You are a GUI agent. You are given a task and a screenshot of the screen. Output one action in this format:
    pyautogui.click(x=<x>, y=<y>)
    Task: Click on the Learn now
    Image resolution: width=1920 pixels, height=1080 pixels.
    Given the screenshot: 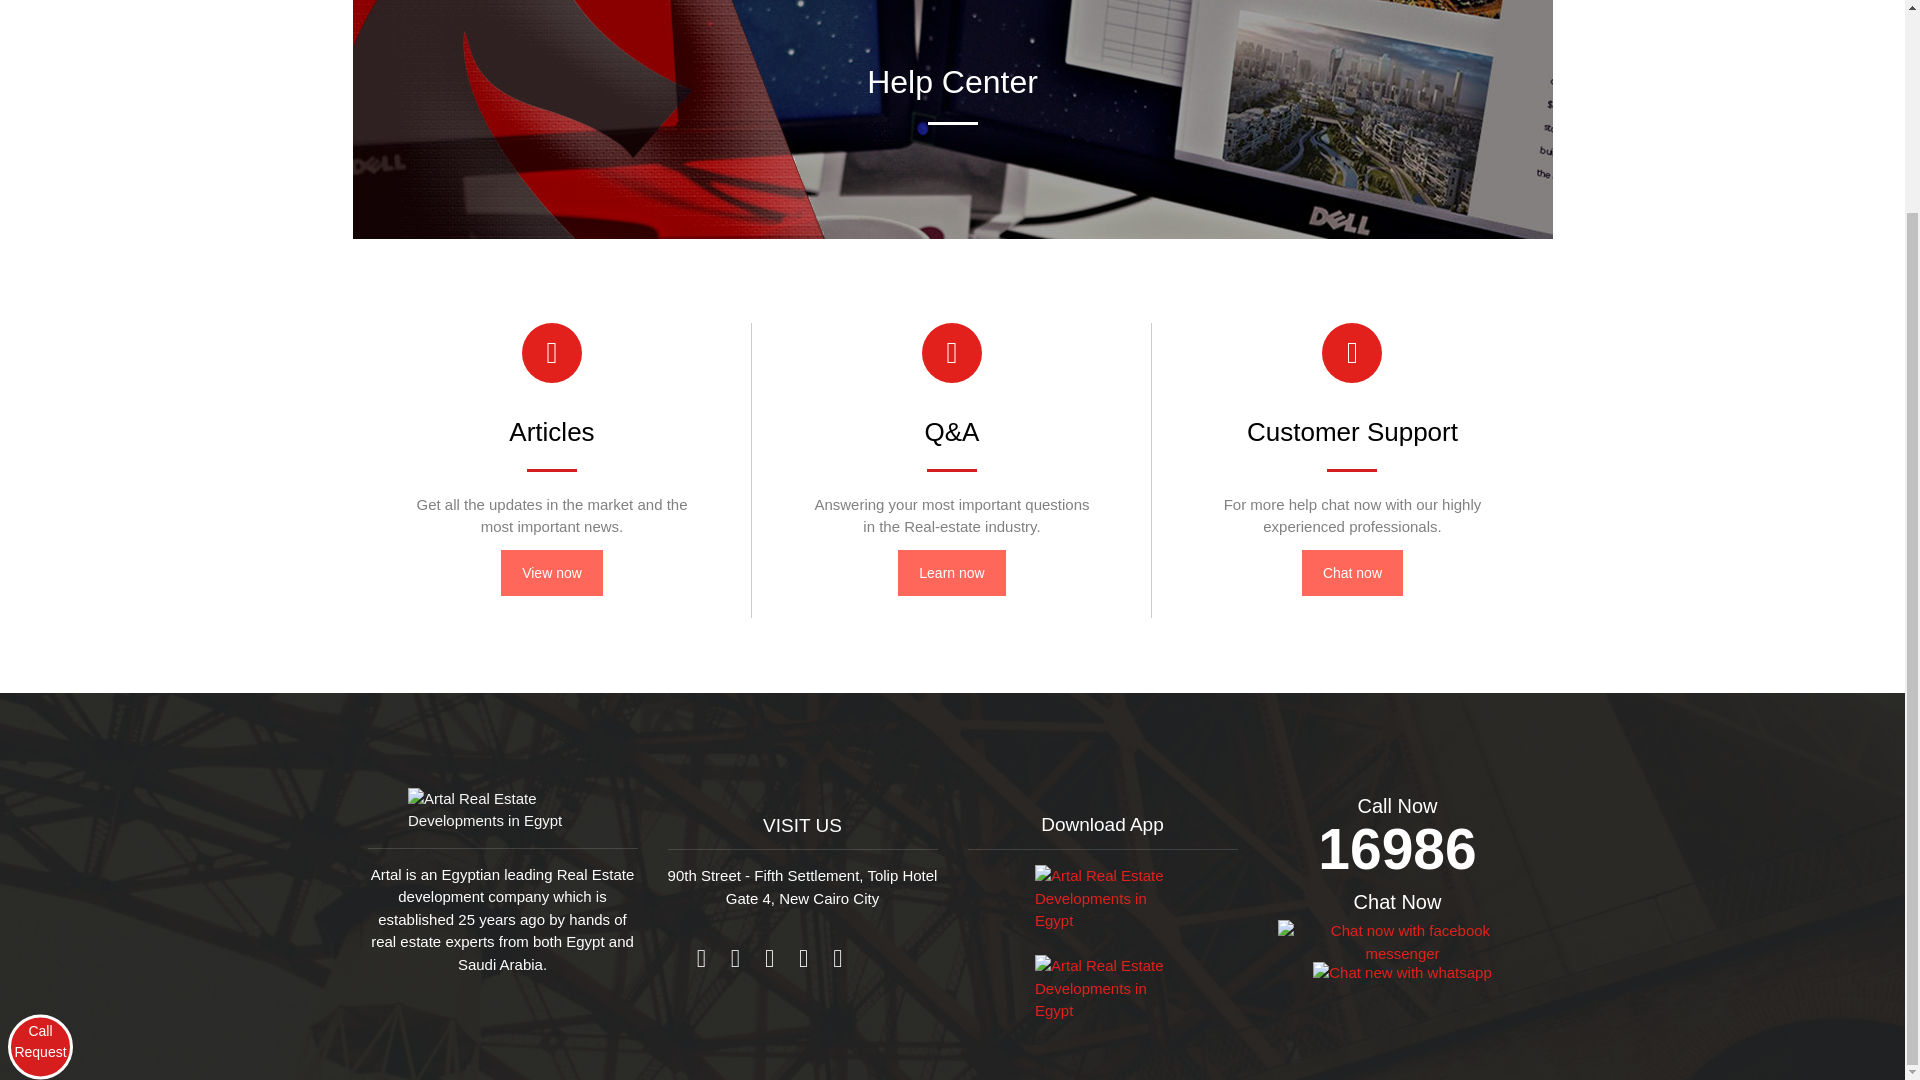 What is the action you would take?
    pyautogui.click(x=951, y=572)
    